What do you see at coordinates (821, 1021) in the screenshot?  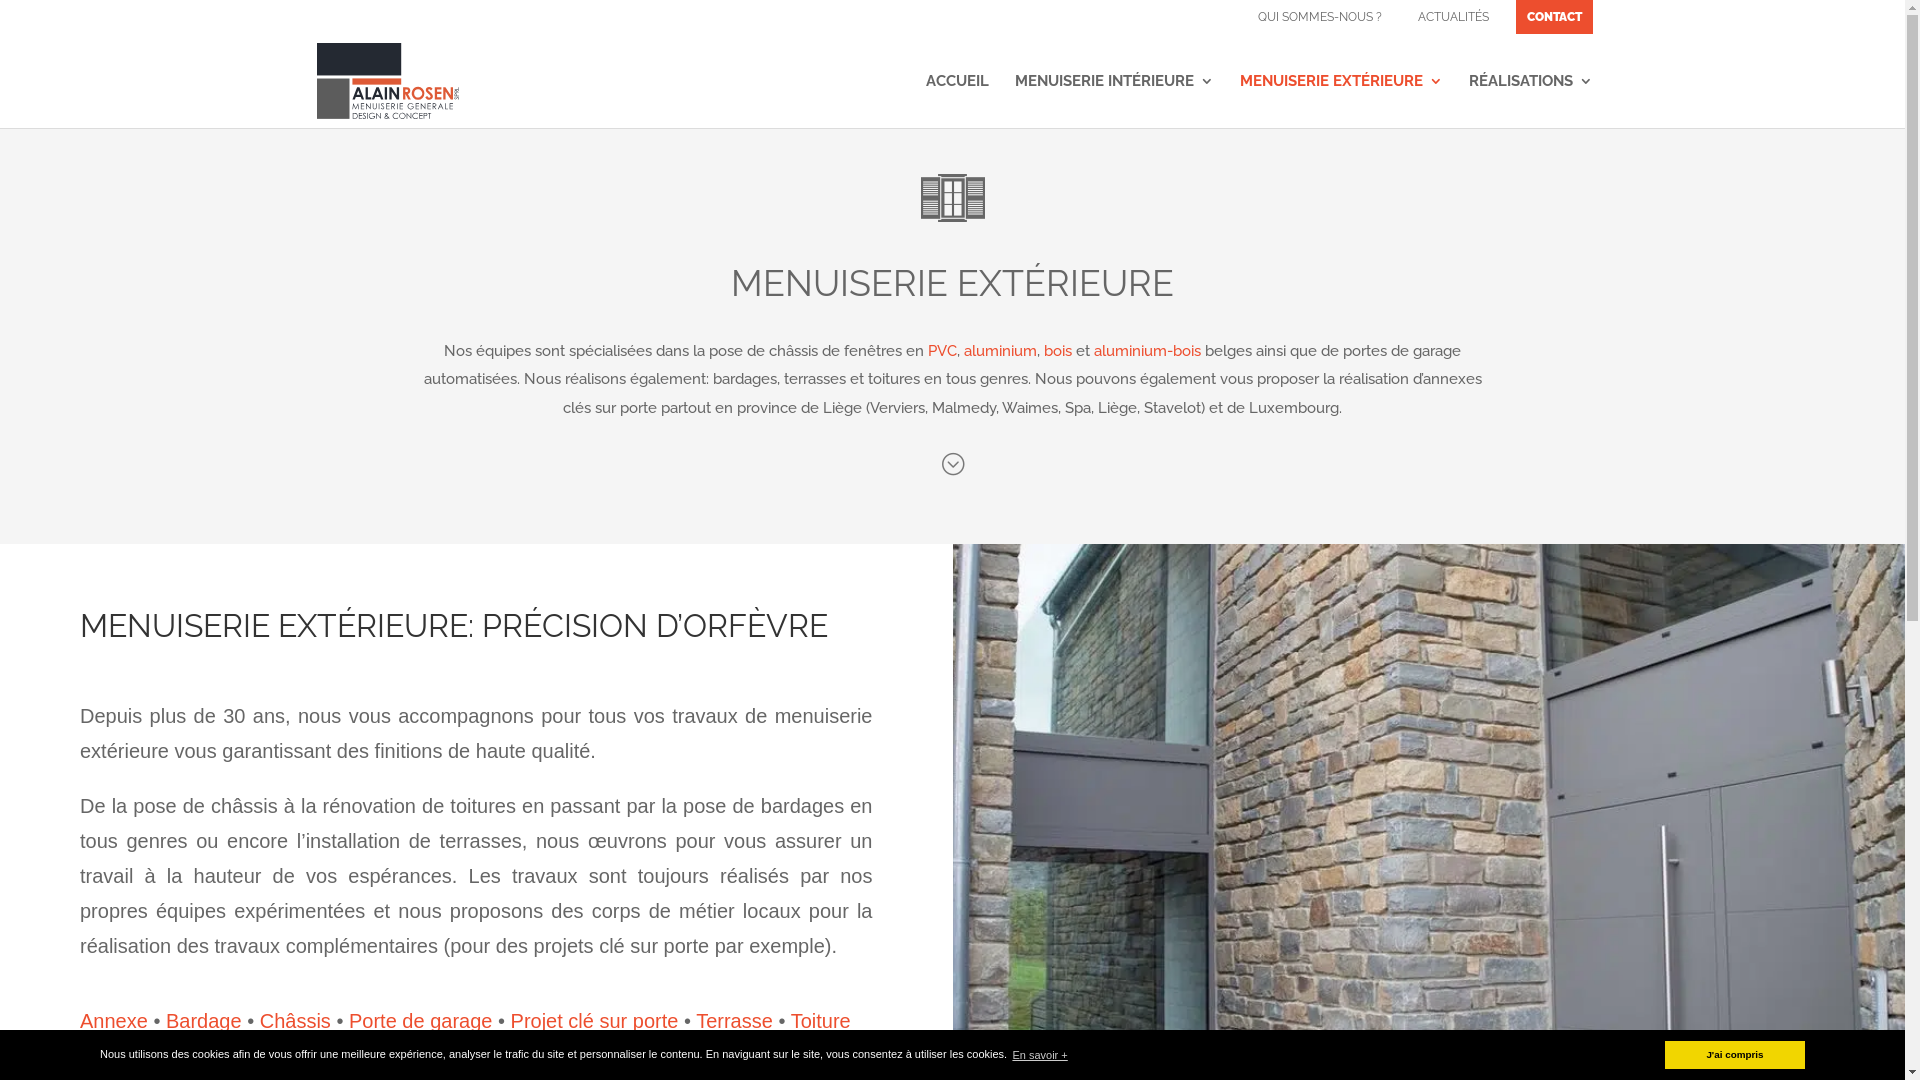 I see `Toiture` at bounding box center [821, 1021].